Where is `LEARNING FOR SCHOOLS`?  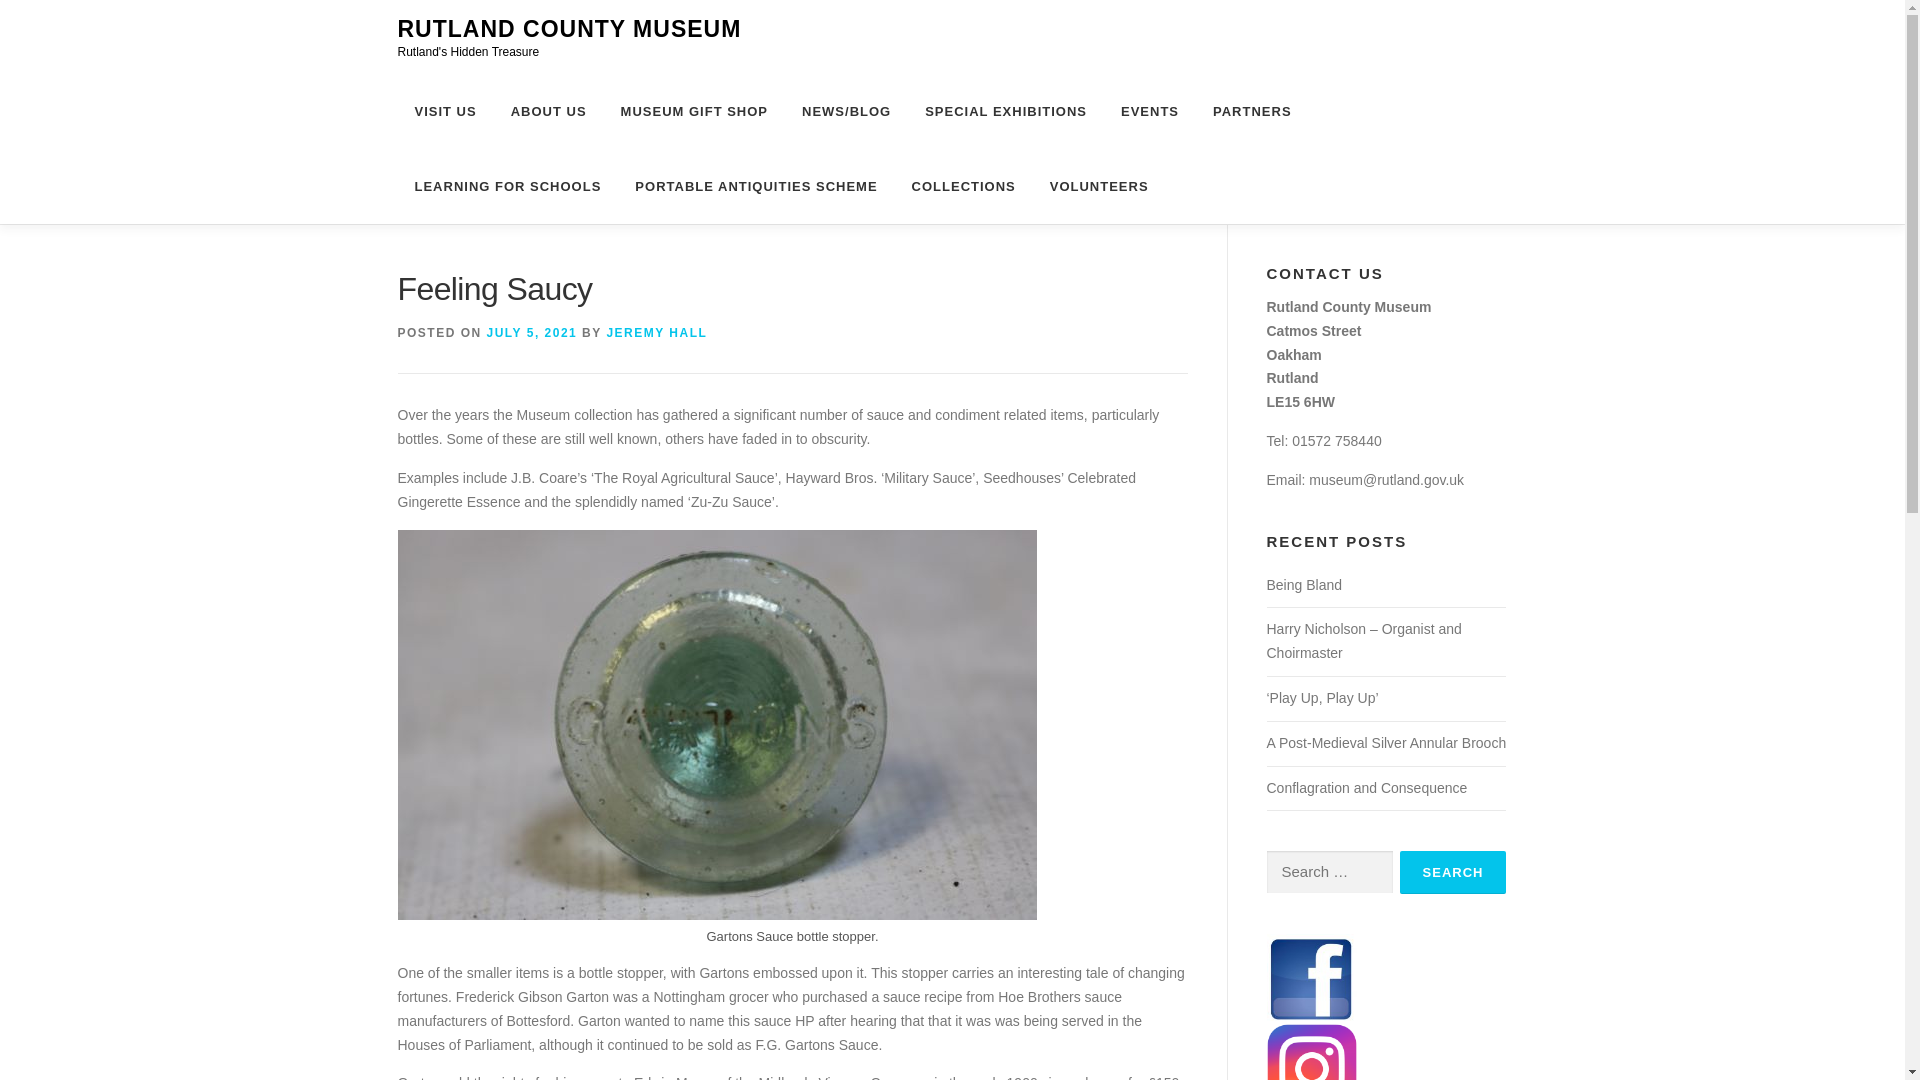
LEARNING FOR SCHOOLS is located at coordinates (508, 186).